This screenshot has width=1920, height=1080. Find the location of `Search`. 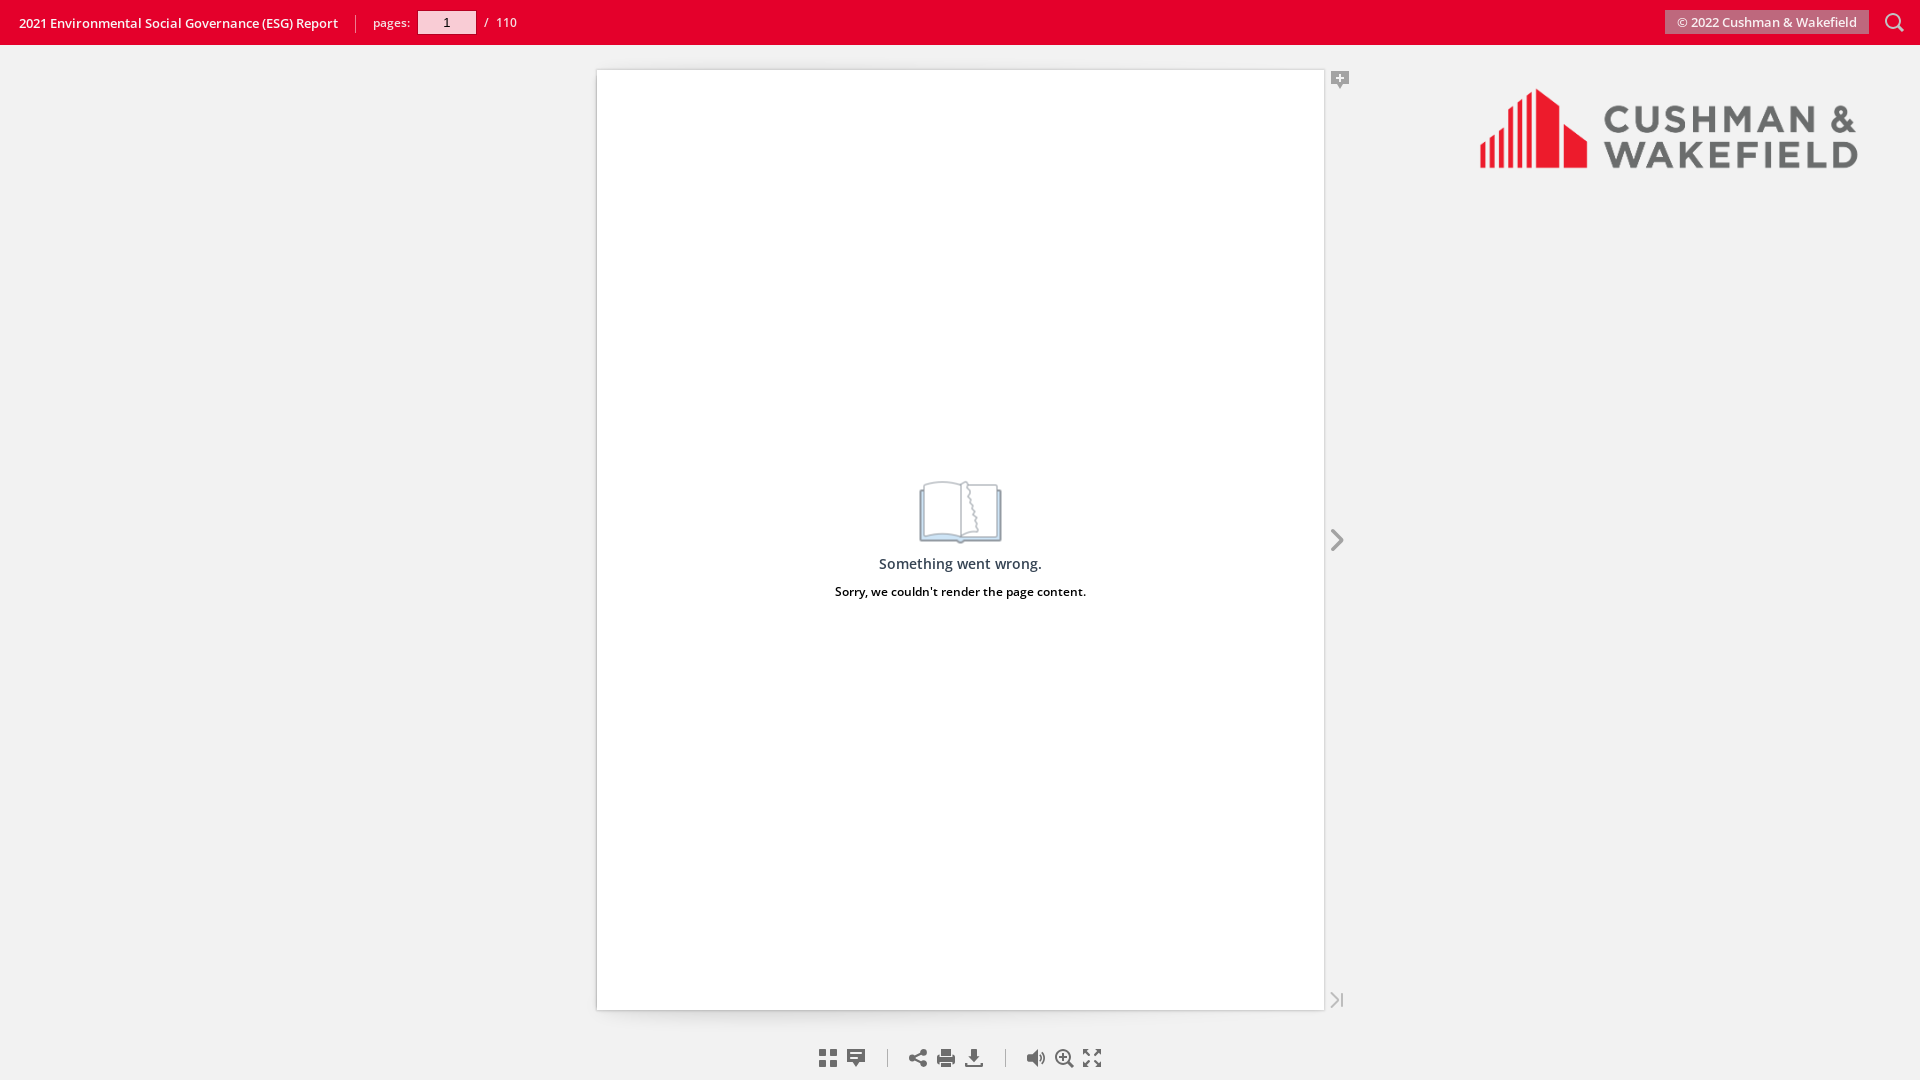

Search is located at coordinates (1894, 22).